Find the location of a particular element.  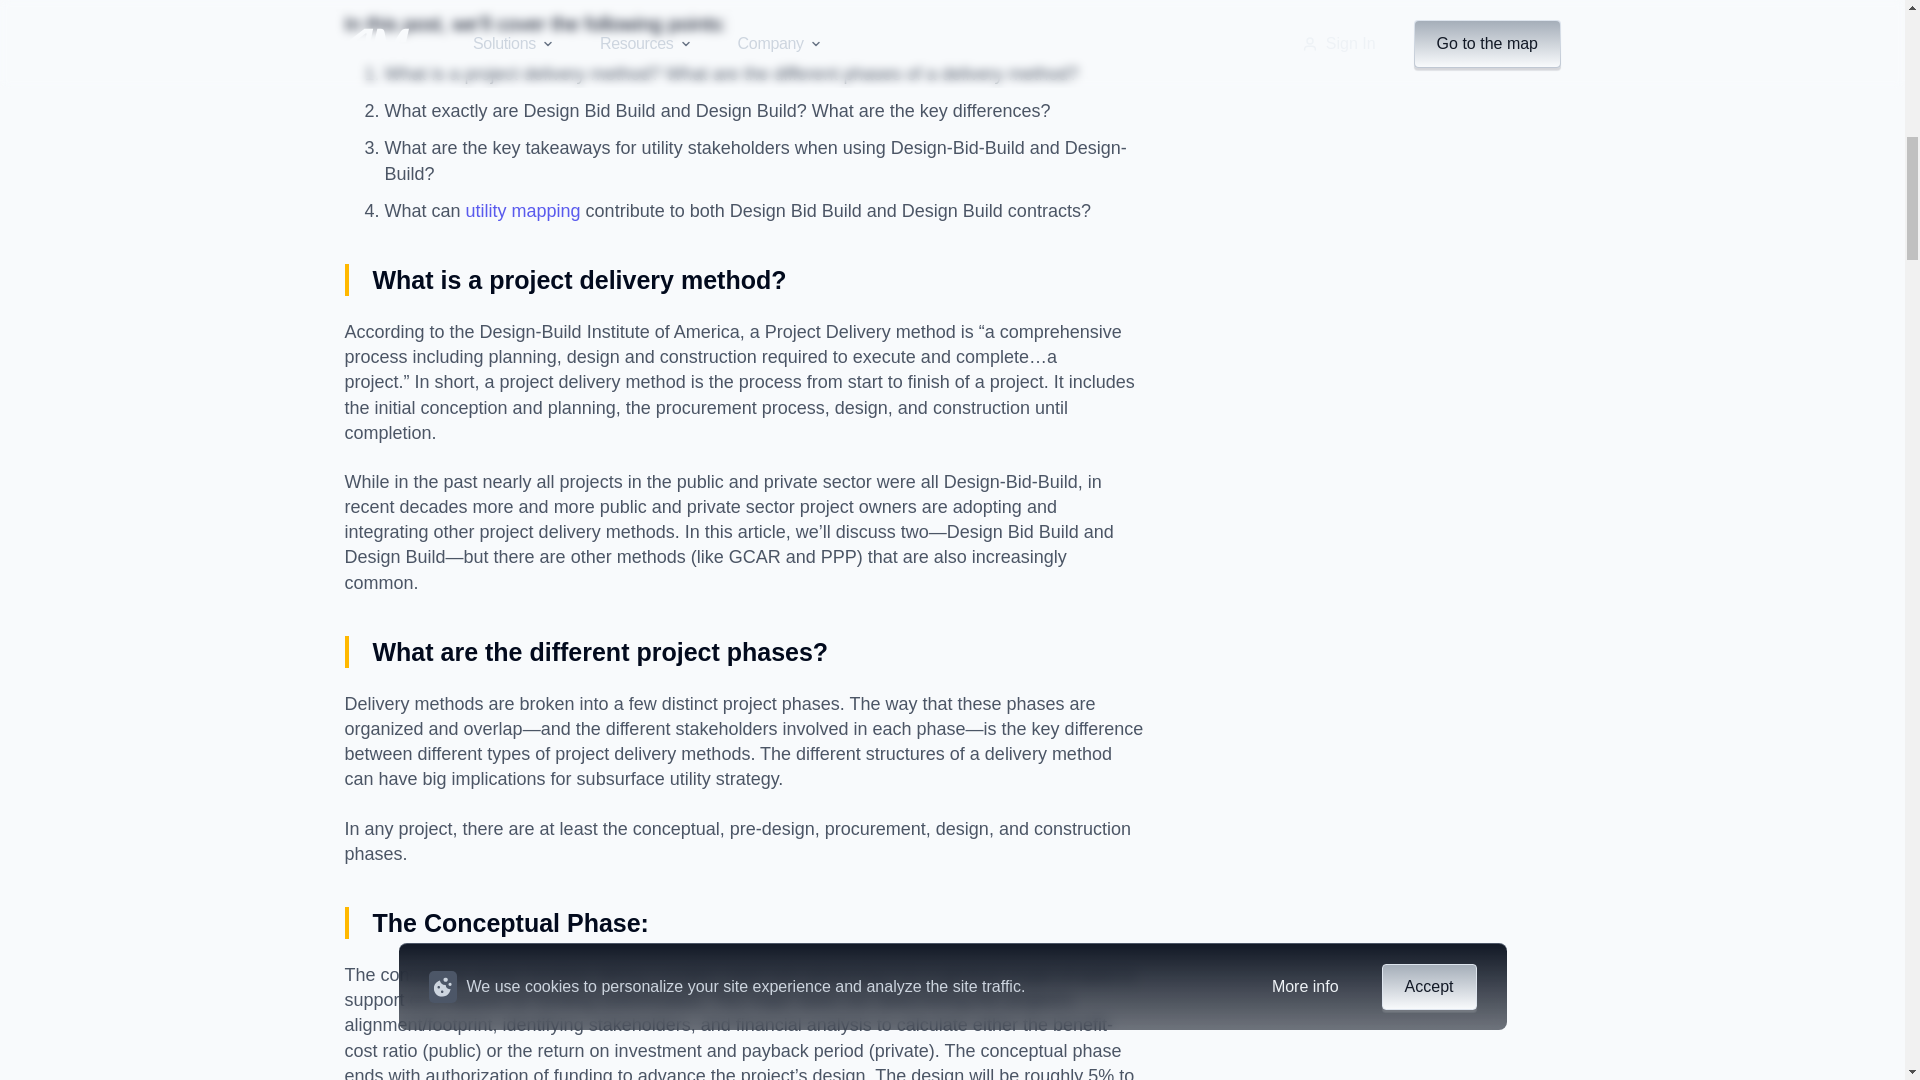

utility mapping is located at coordinates (524, 210).